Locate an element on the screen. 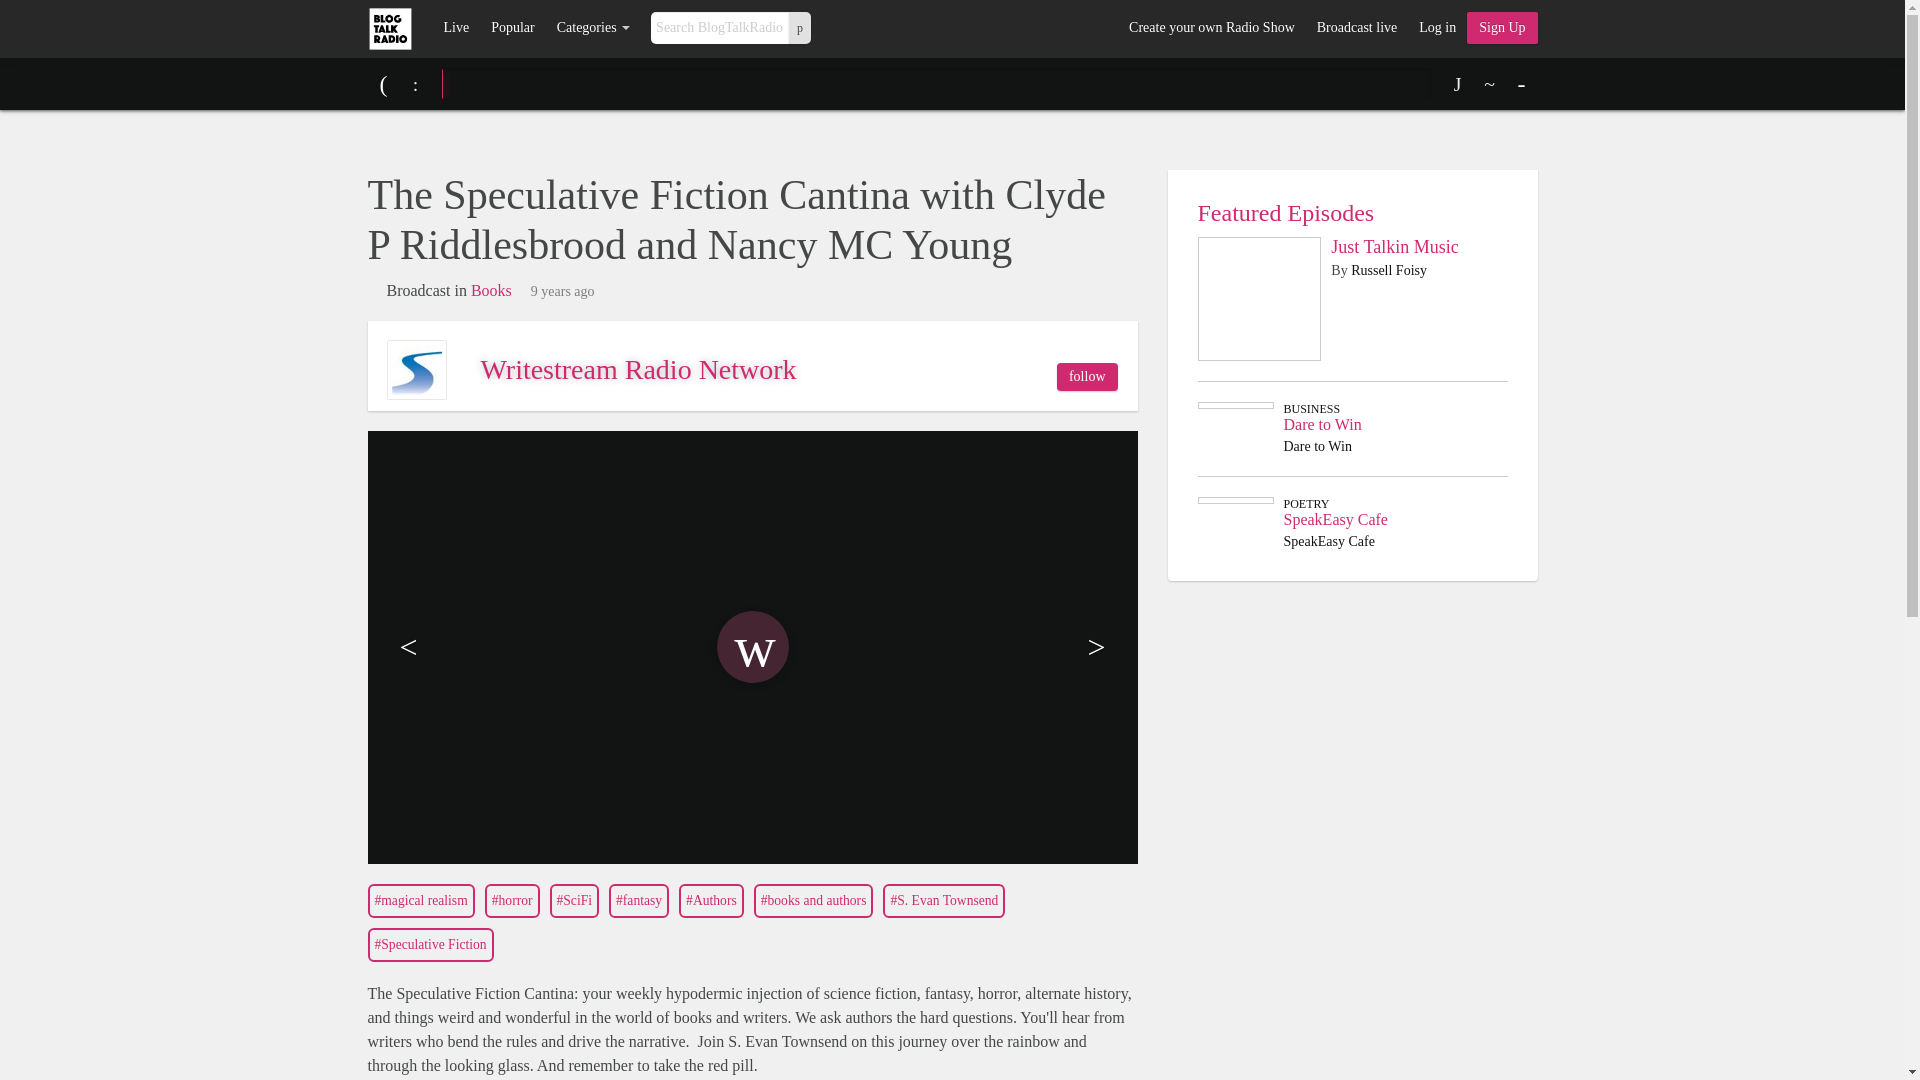 The image size is (1920, 1080). Sign Up is located at coordinates (1502, 28).